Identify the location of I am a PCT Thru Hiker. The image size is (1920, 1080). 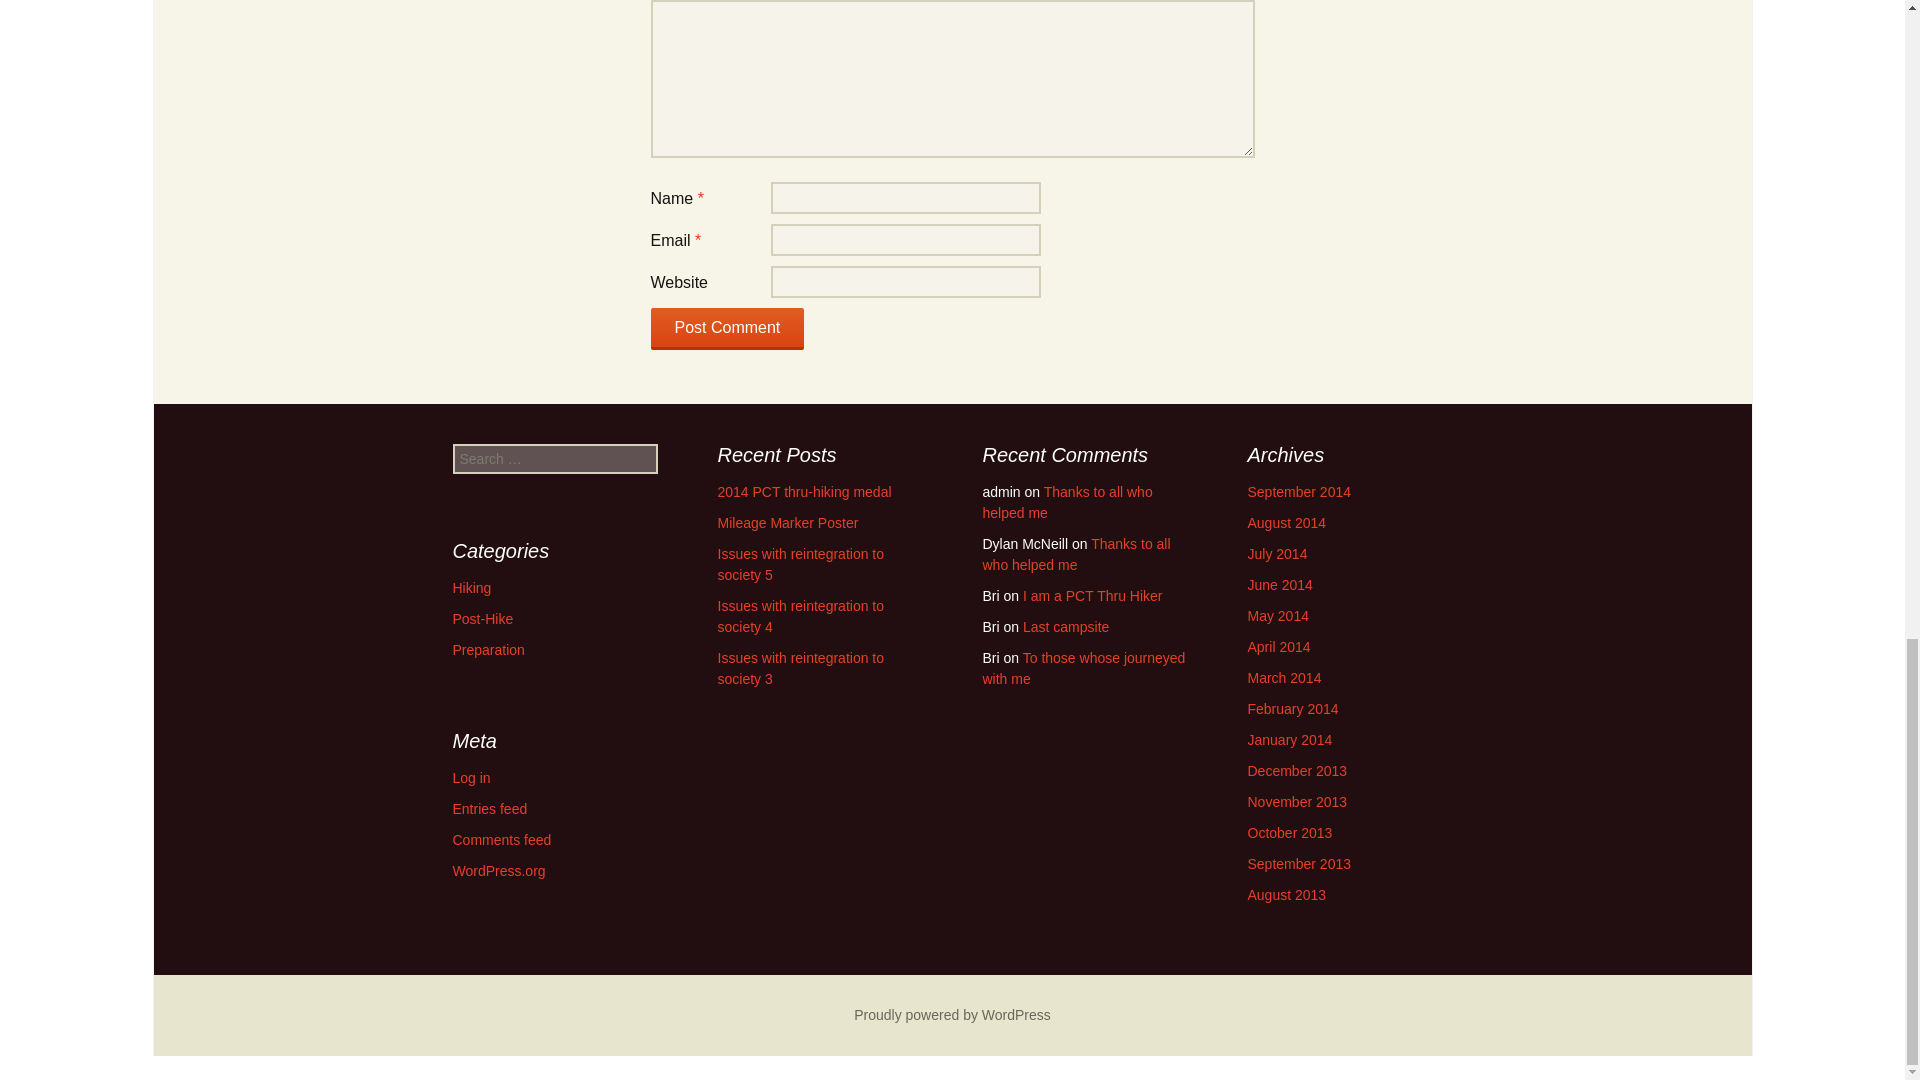
(1093, 595).